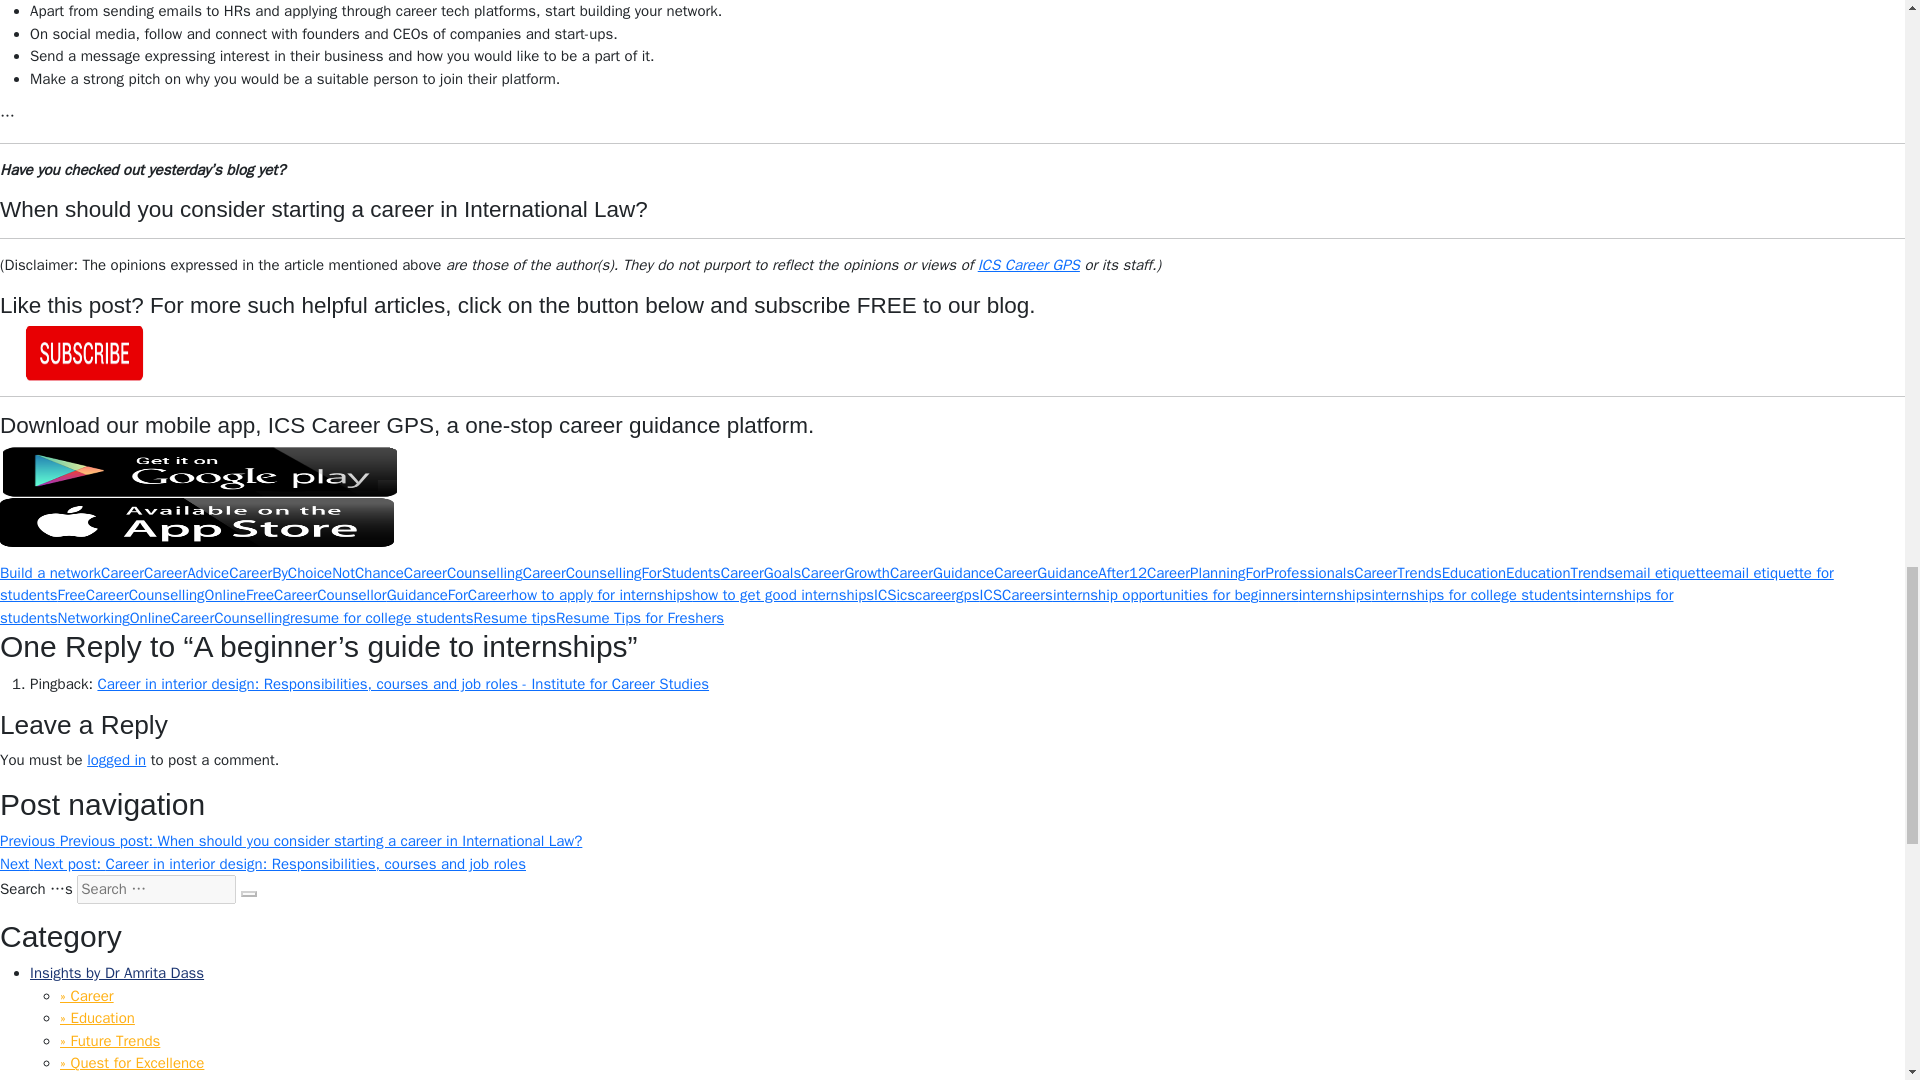  Describe the element at coordinates (1664, 572) in the screenshot. I see `email etiquette` at that location.